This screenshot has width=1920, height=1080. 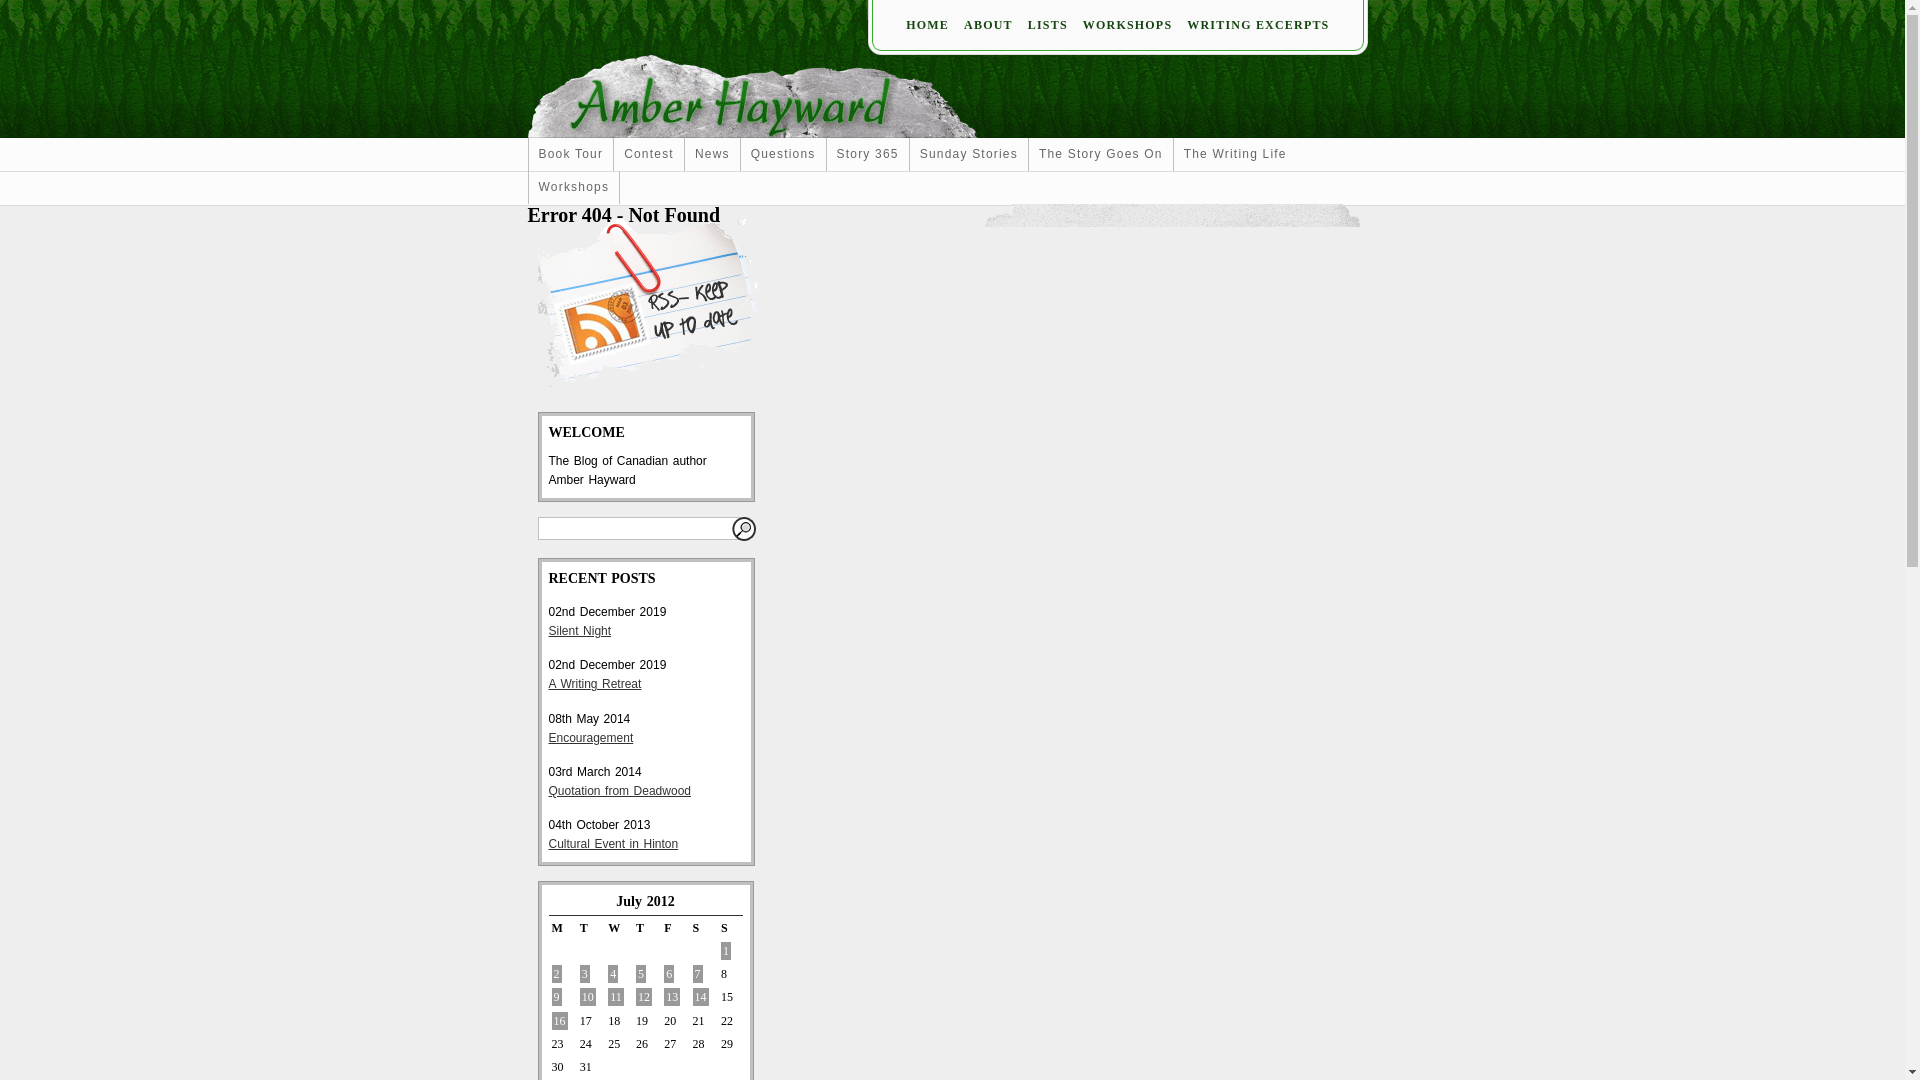 What do you see at coordinates (988, 25) in the screenshot?
I see `ABOUT` at bounding box center [988, 25].